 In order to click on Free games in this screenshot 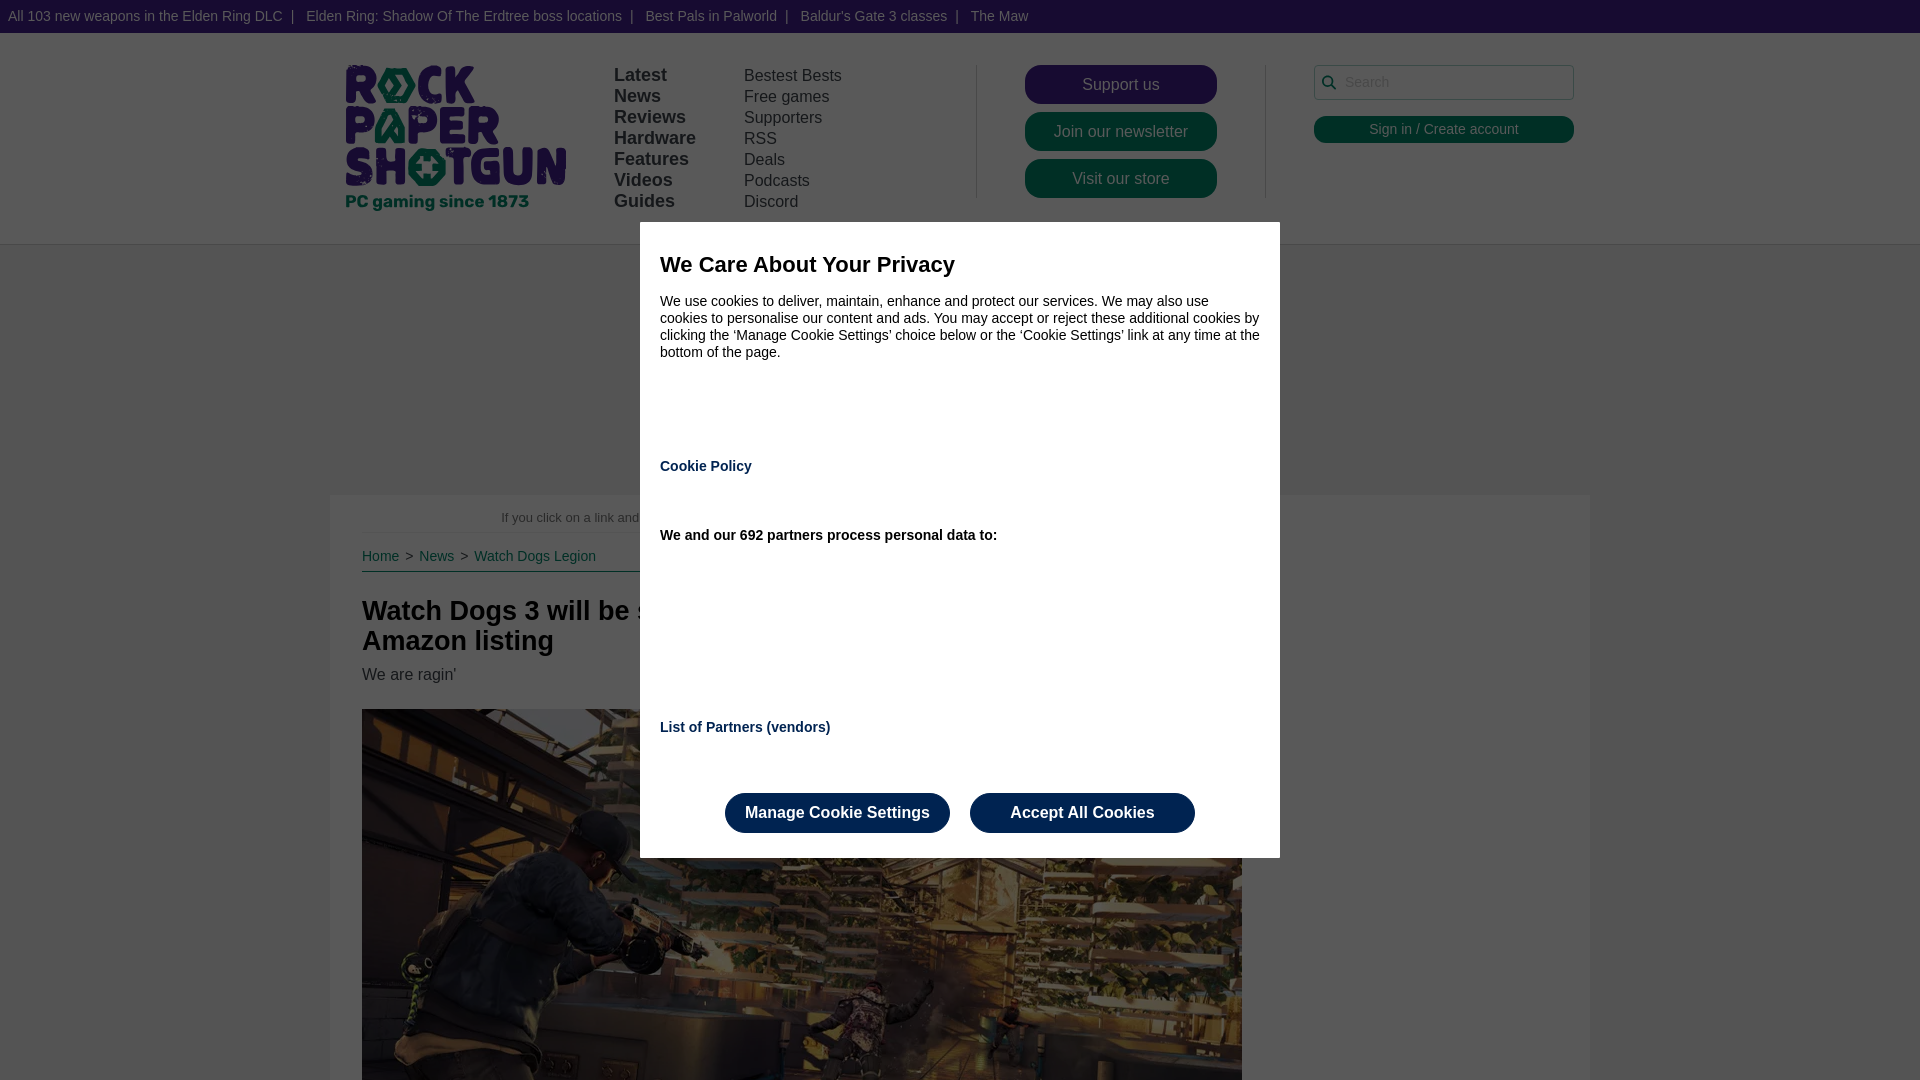, I will do `click(786, 96)`.